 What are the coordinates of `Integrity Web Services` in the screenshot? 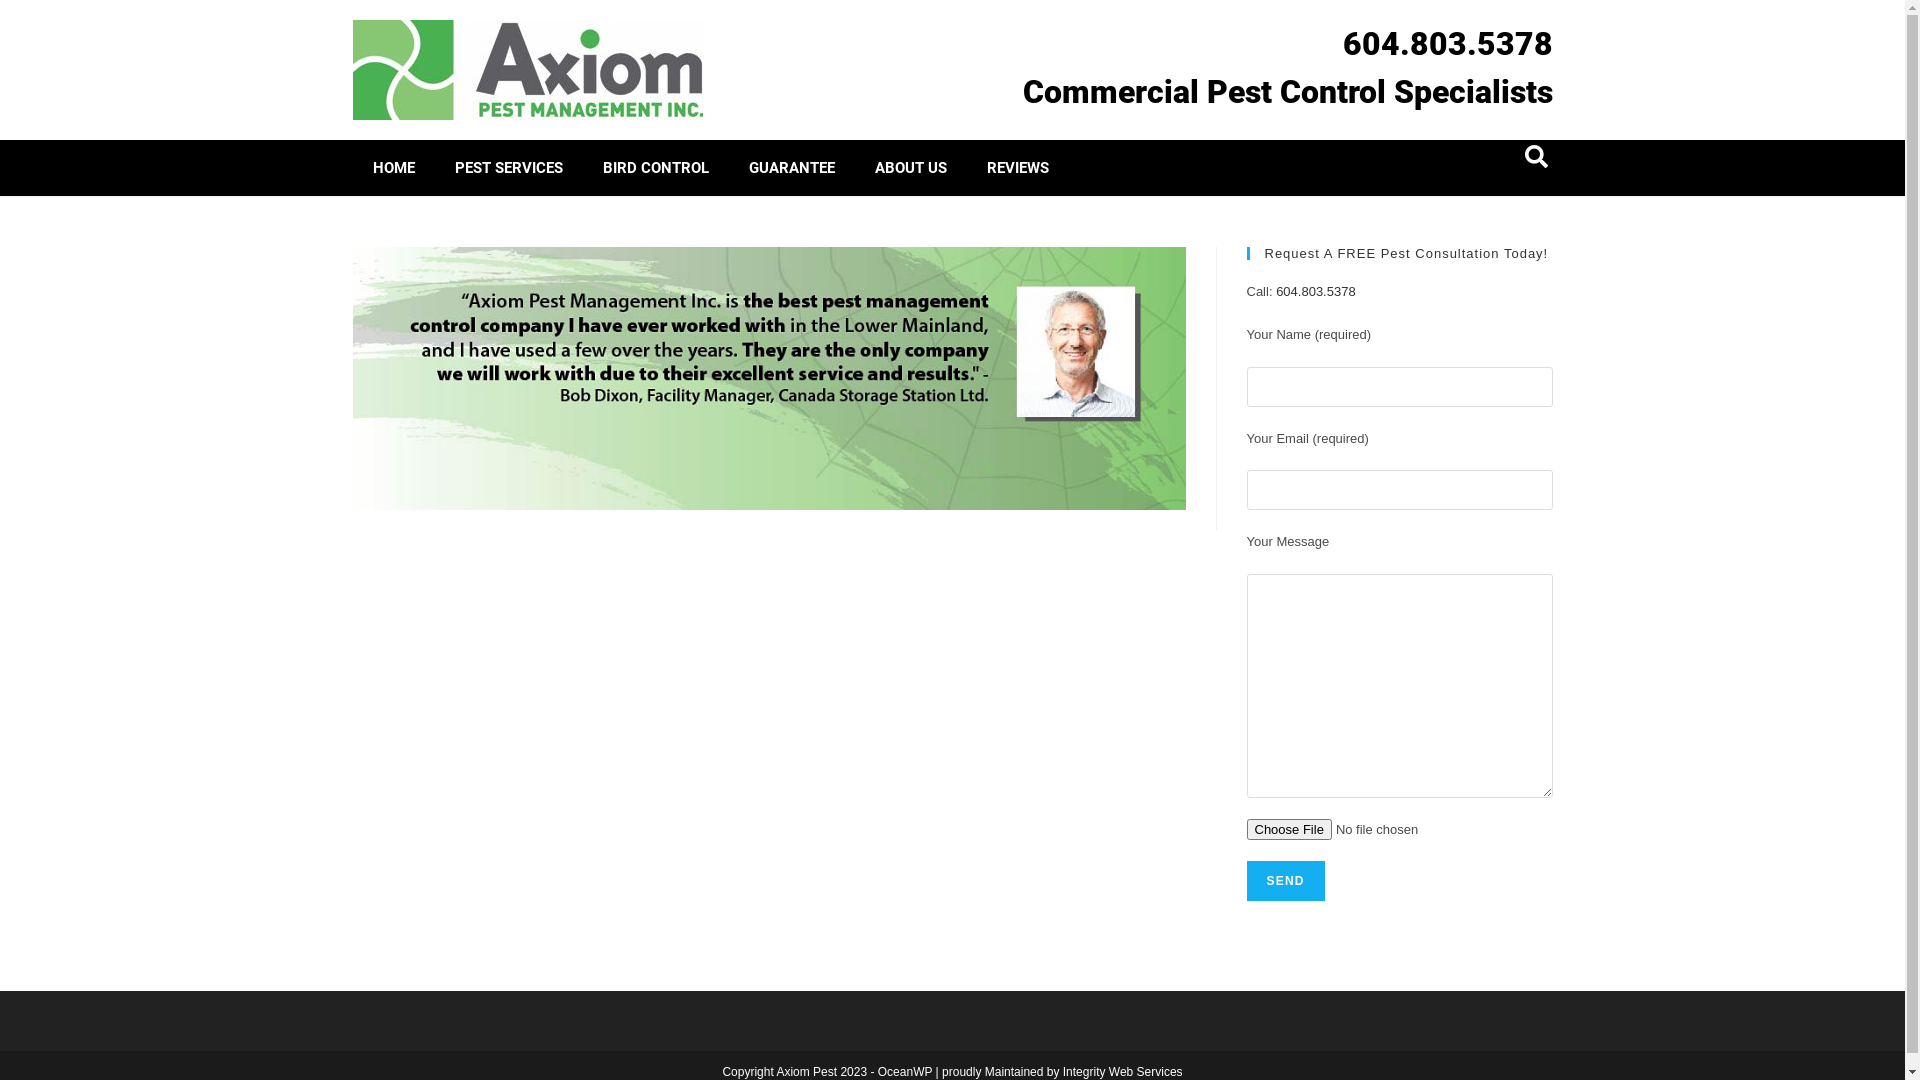 It's located at (1123, 1072).